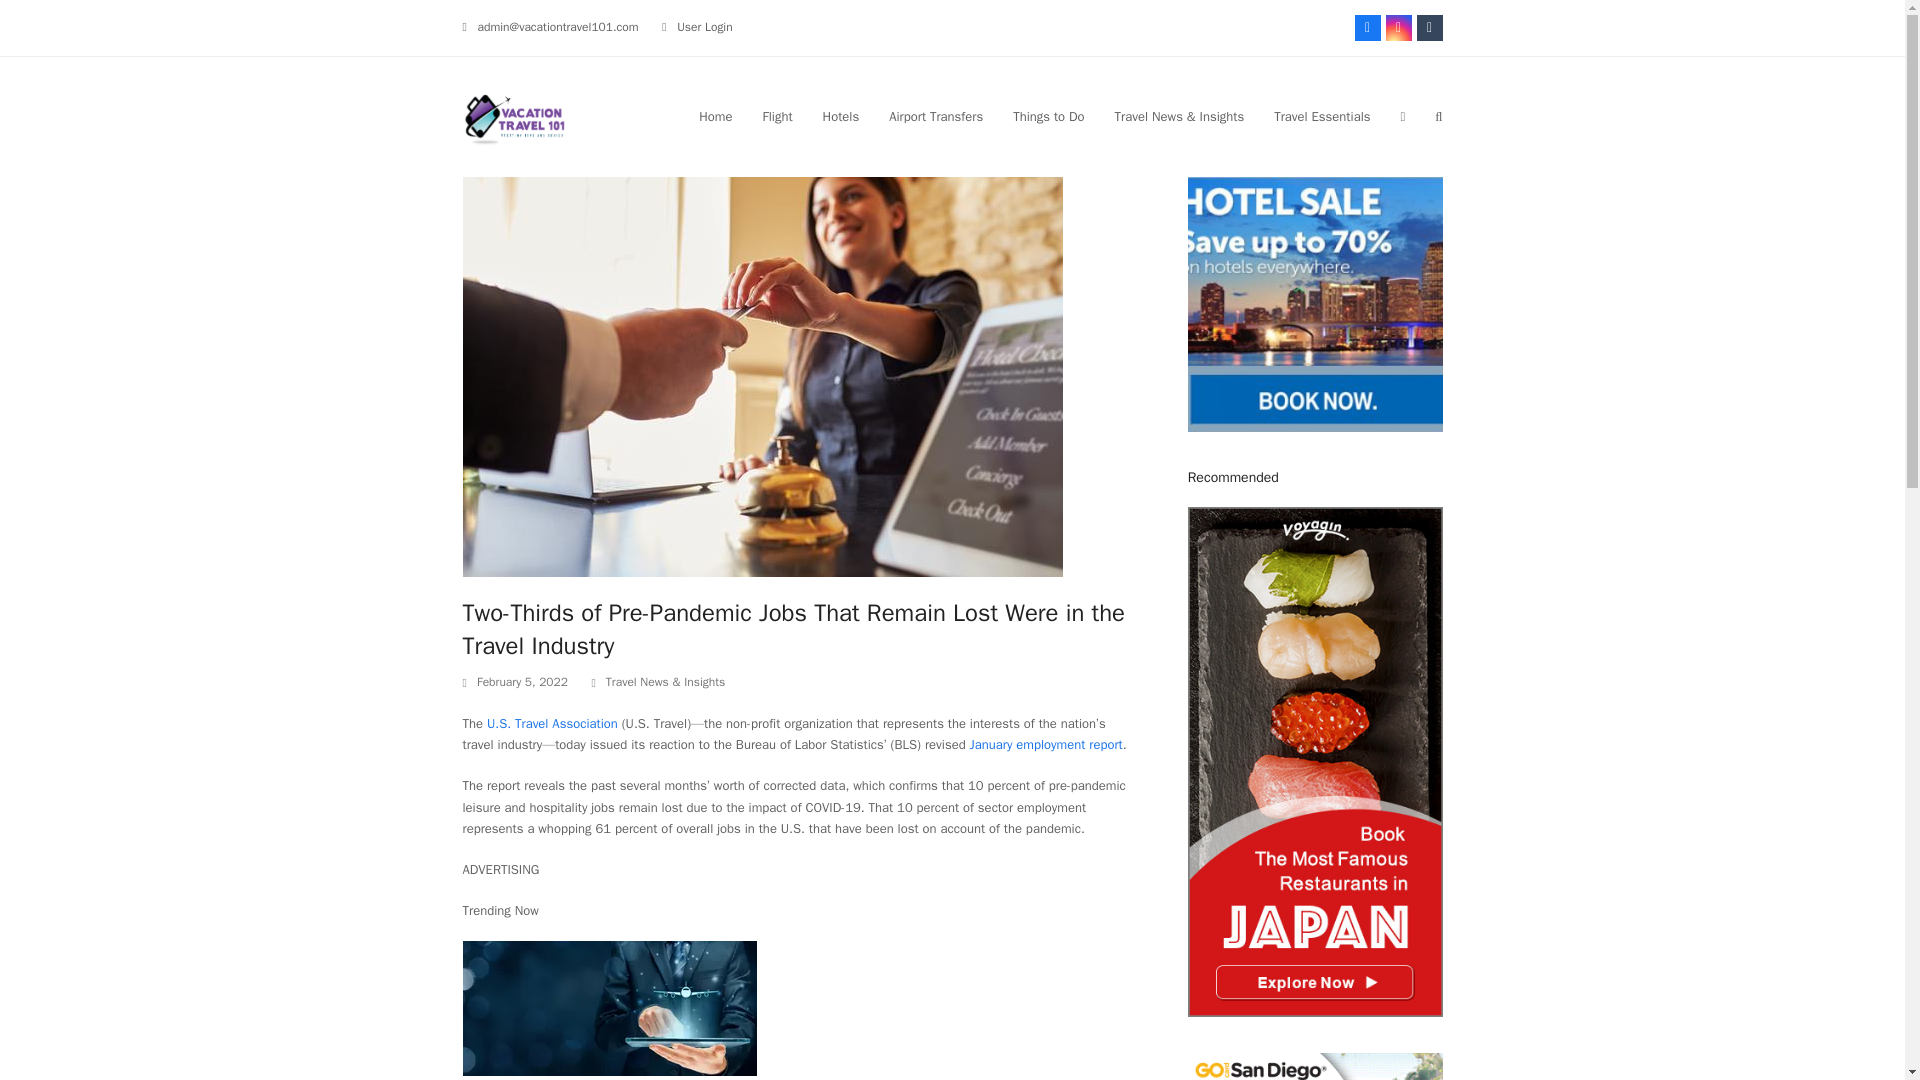  Describe the element at coordinates (776, 116) in the screenshot. I see `Flight` at that location.